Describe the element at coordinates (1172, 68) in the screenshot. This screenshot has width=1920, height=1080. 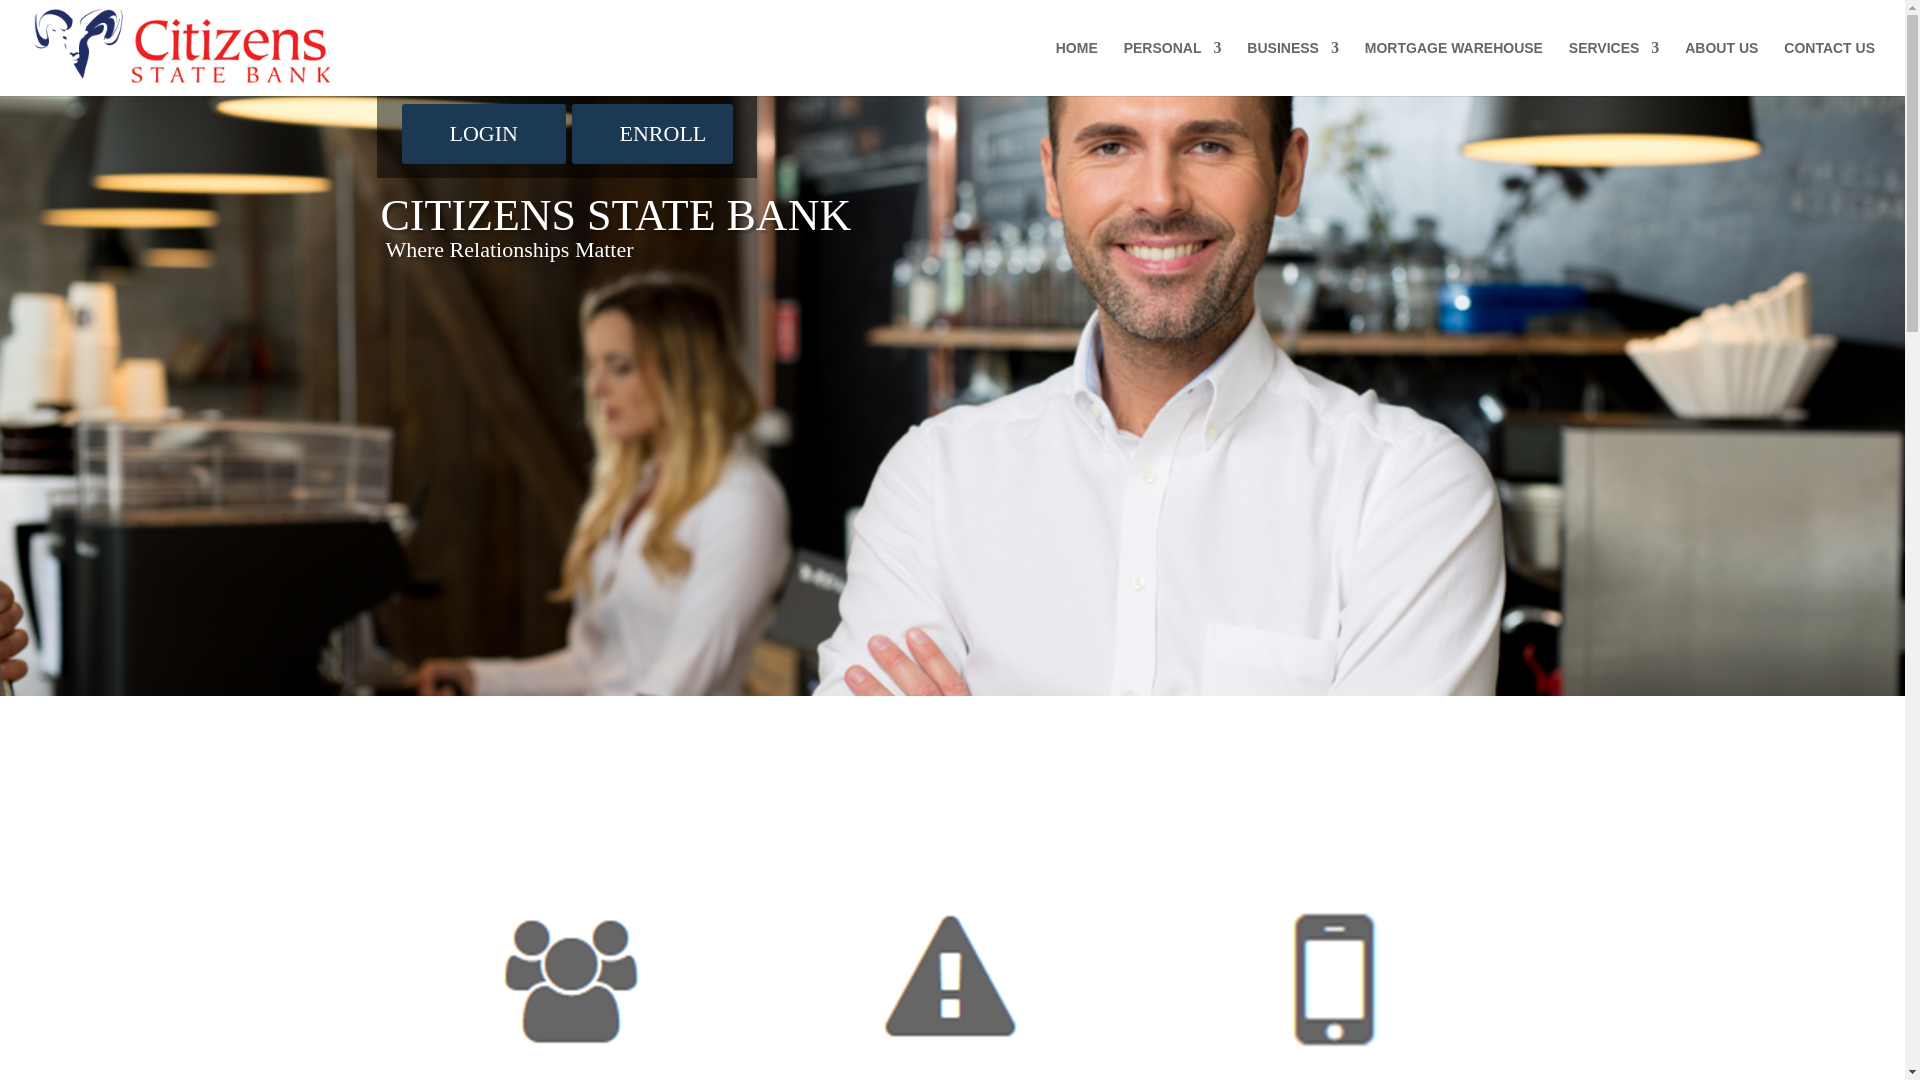
I see `PERSONAL` at that location.